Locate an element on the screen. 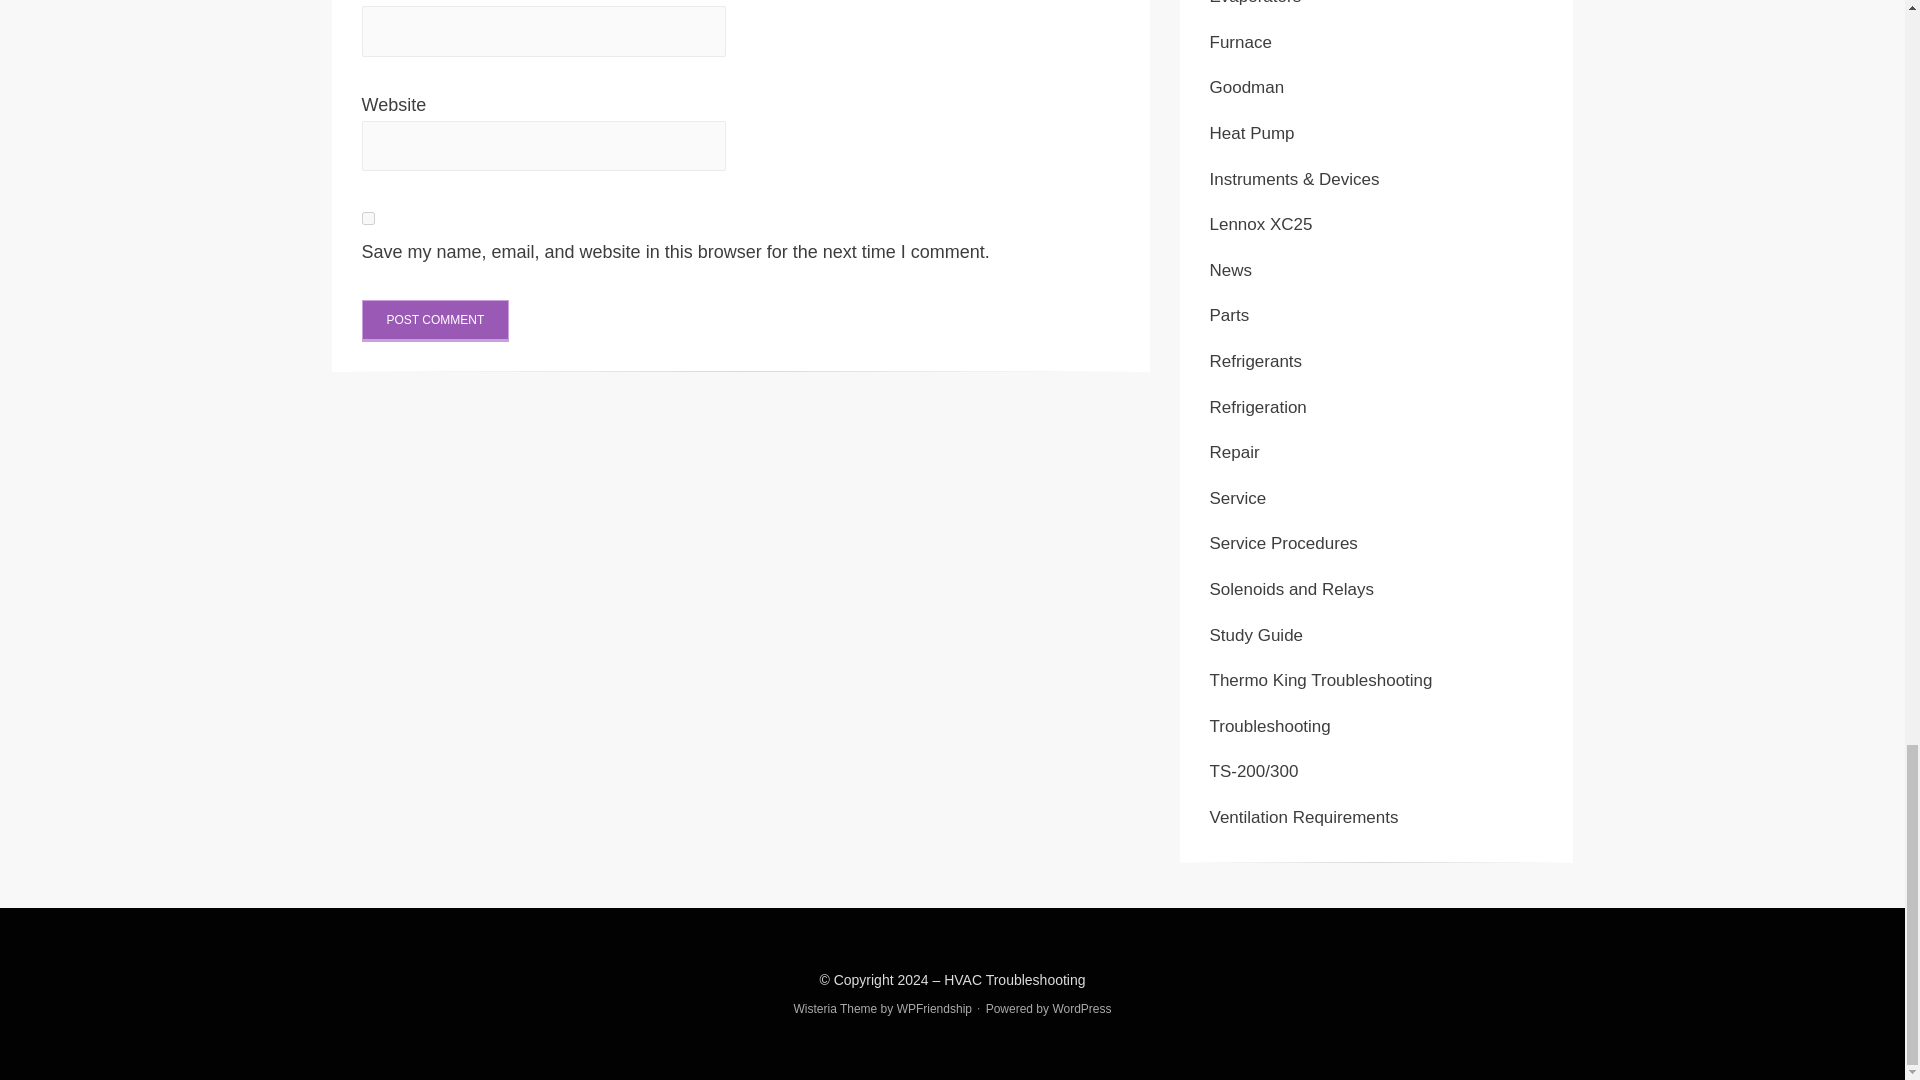 Image resolution: width=1920 pixels, height=1080 pixels. Goodman is located at coordinates (1246, 87).